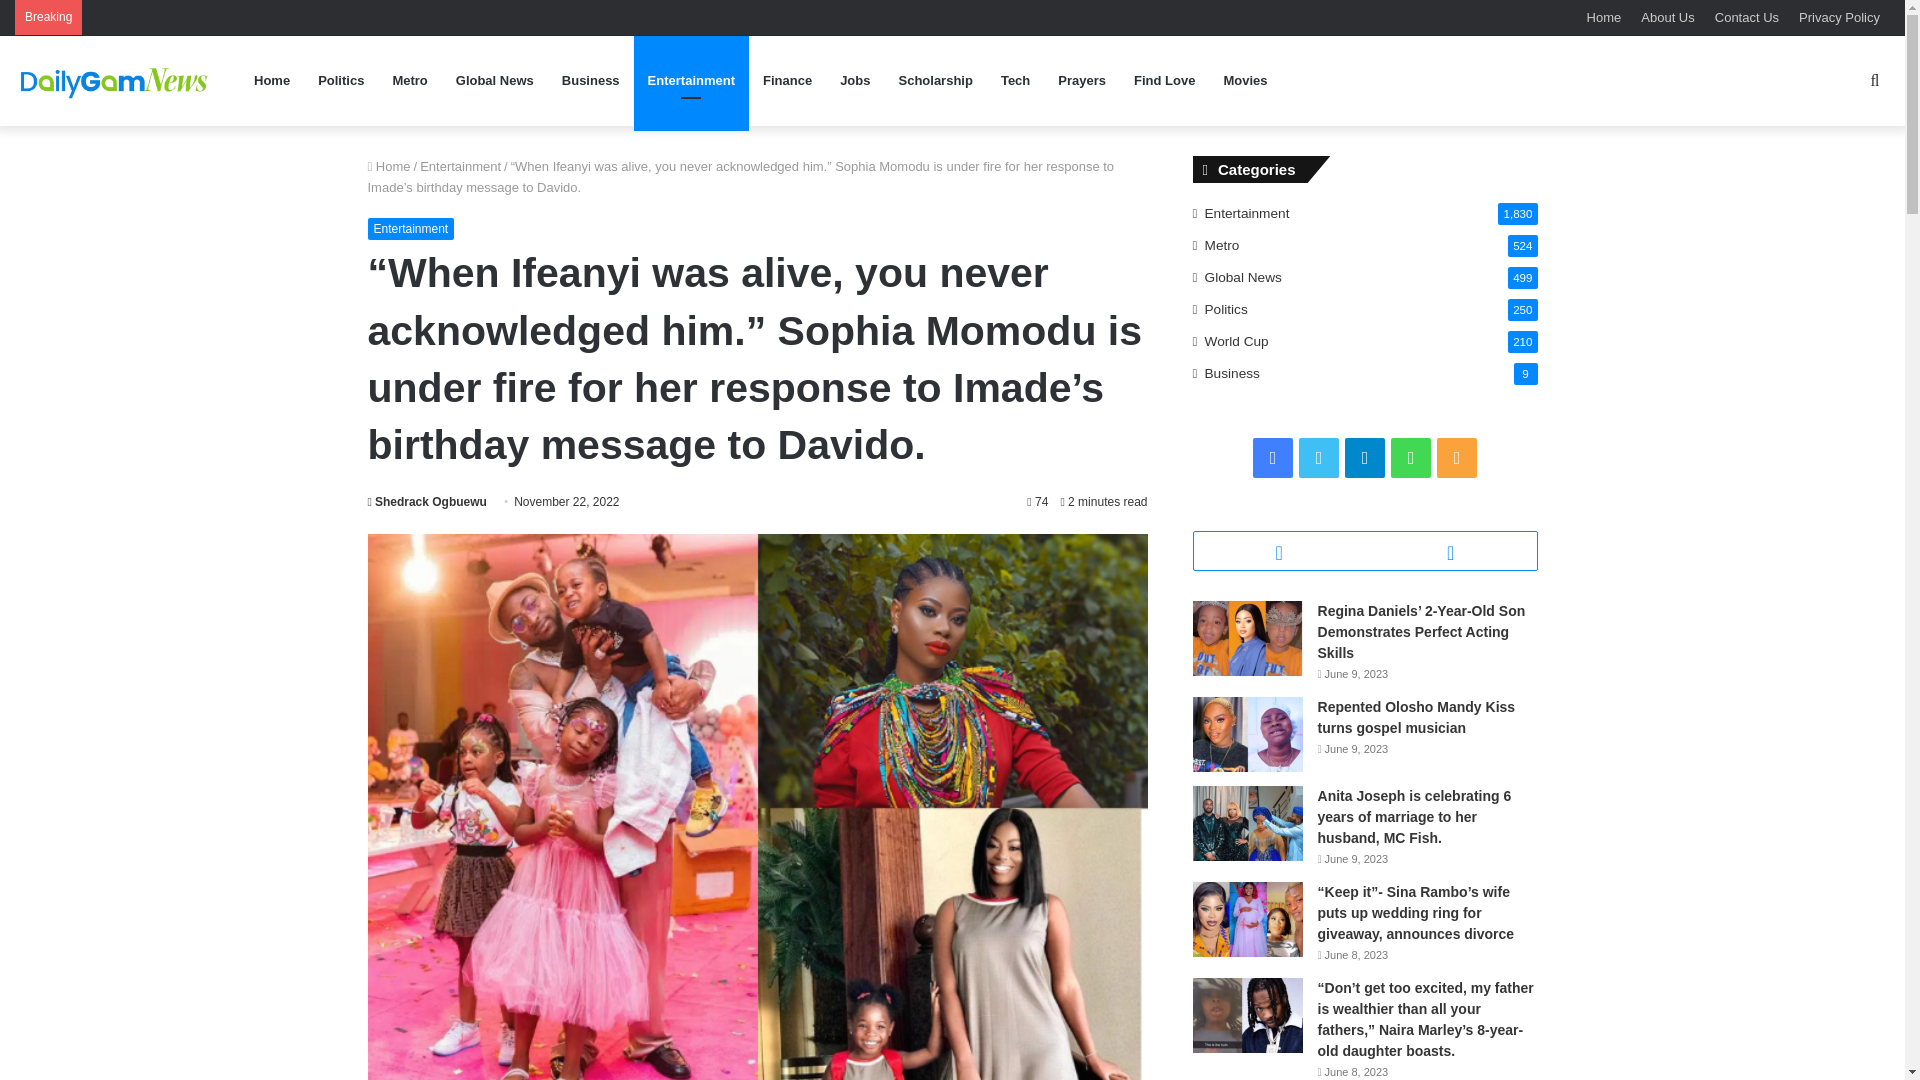 The width and height of the screenshot is (1920, 1080). I want to click on Scholarship, so click(934, 80).